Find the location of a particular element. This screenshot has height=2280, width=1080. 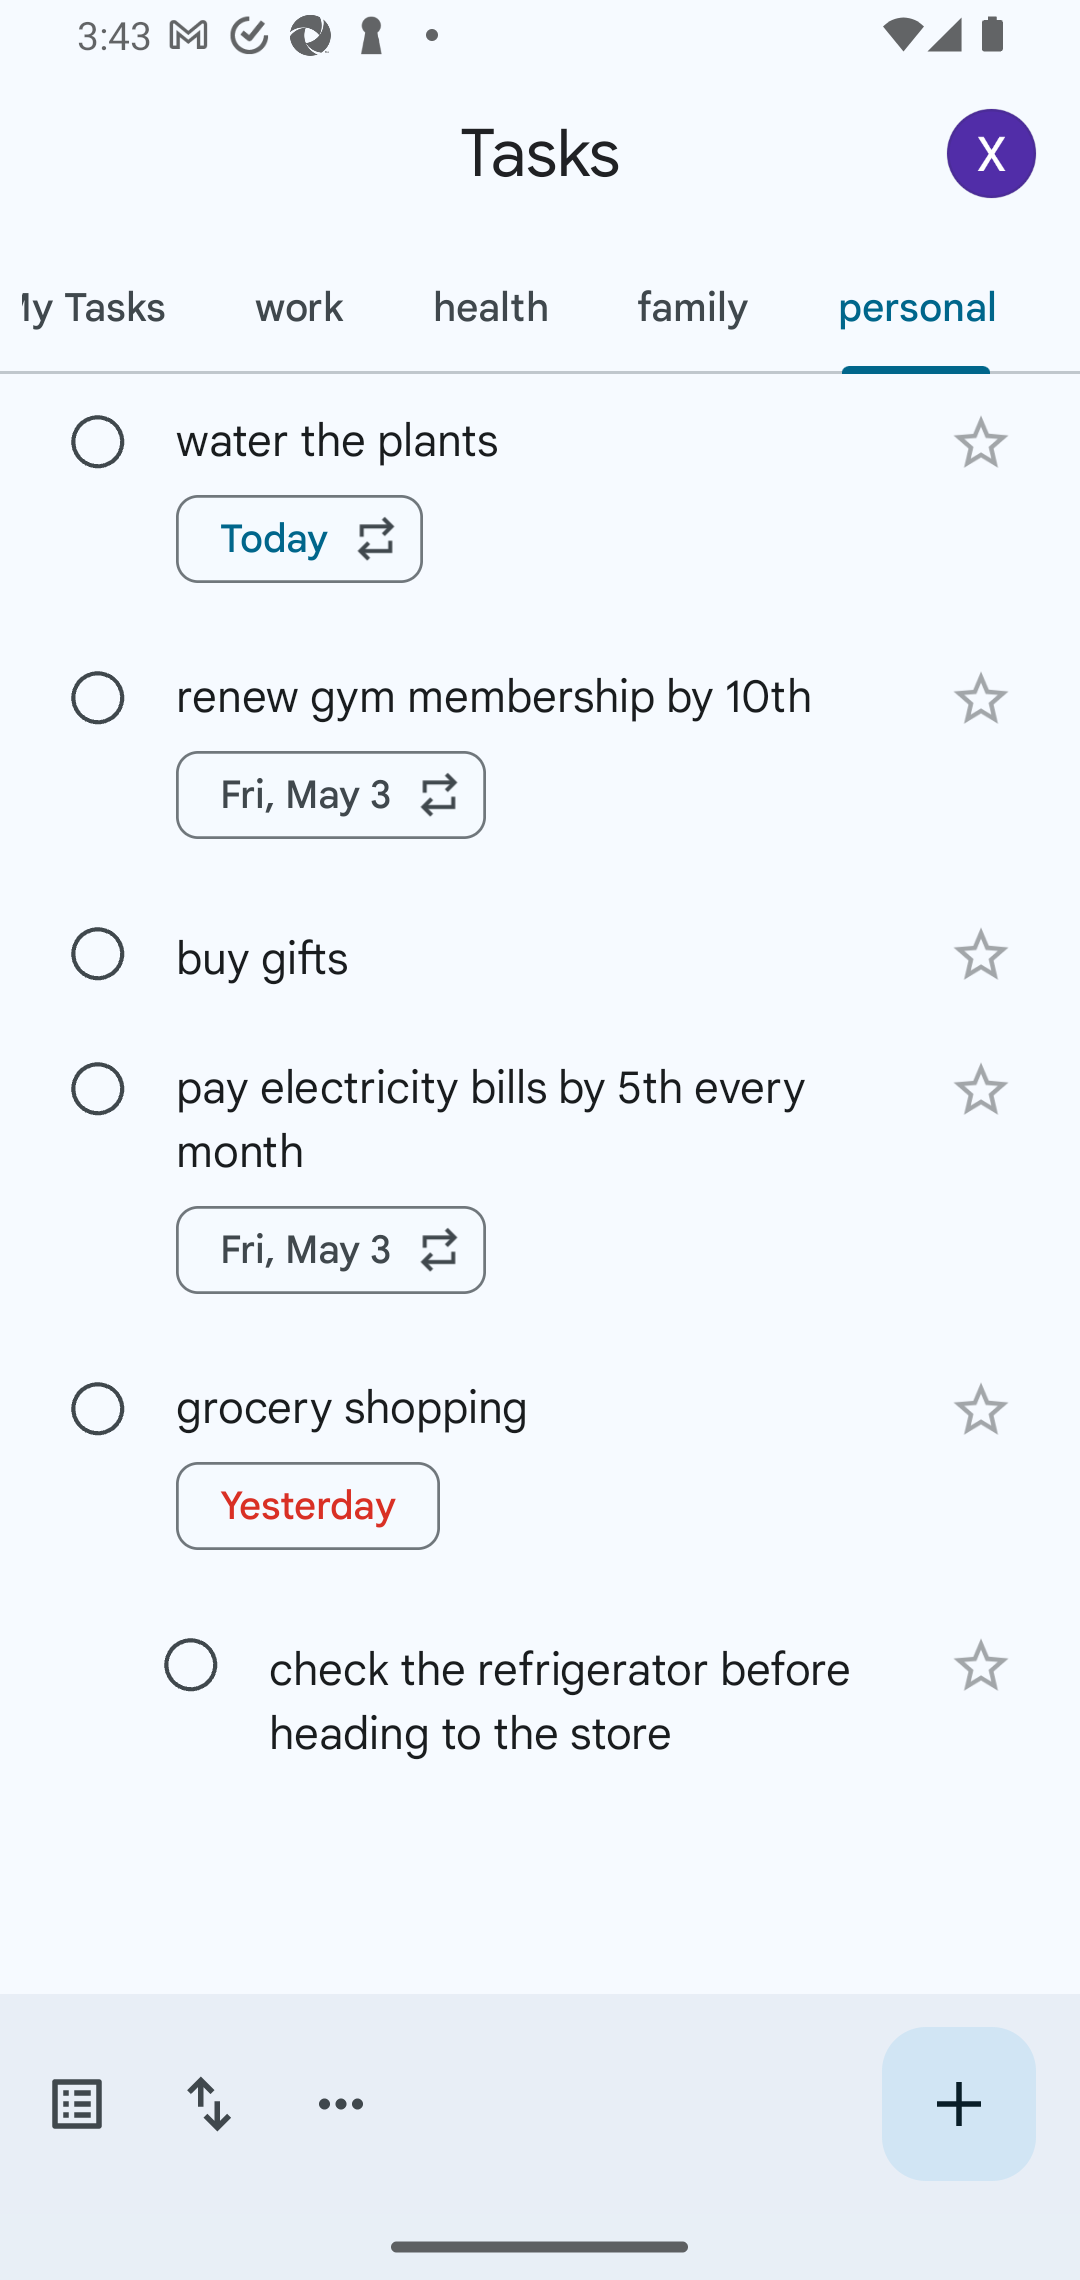

buy gifts buy gifts Add star Mark as complete is located at coordinates (540, 954).